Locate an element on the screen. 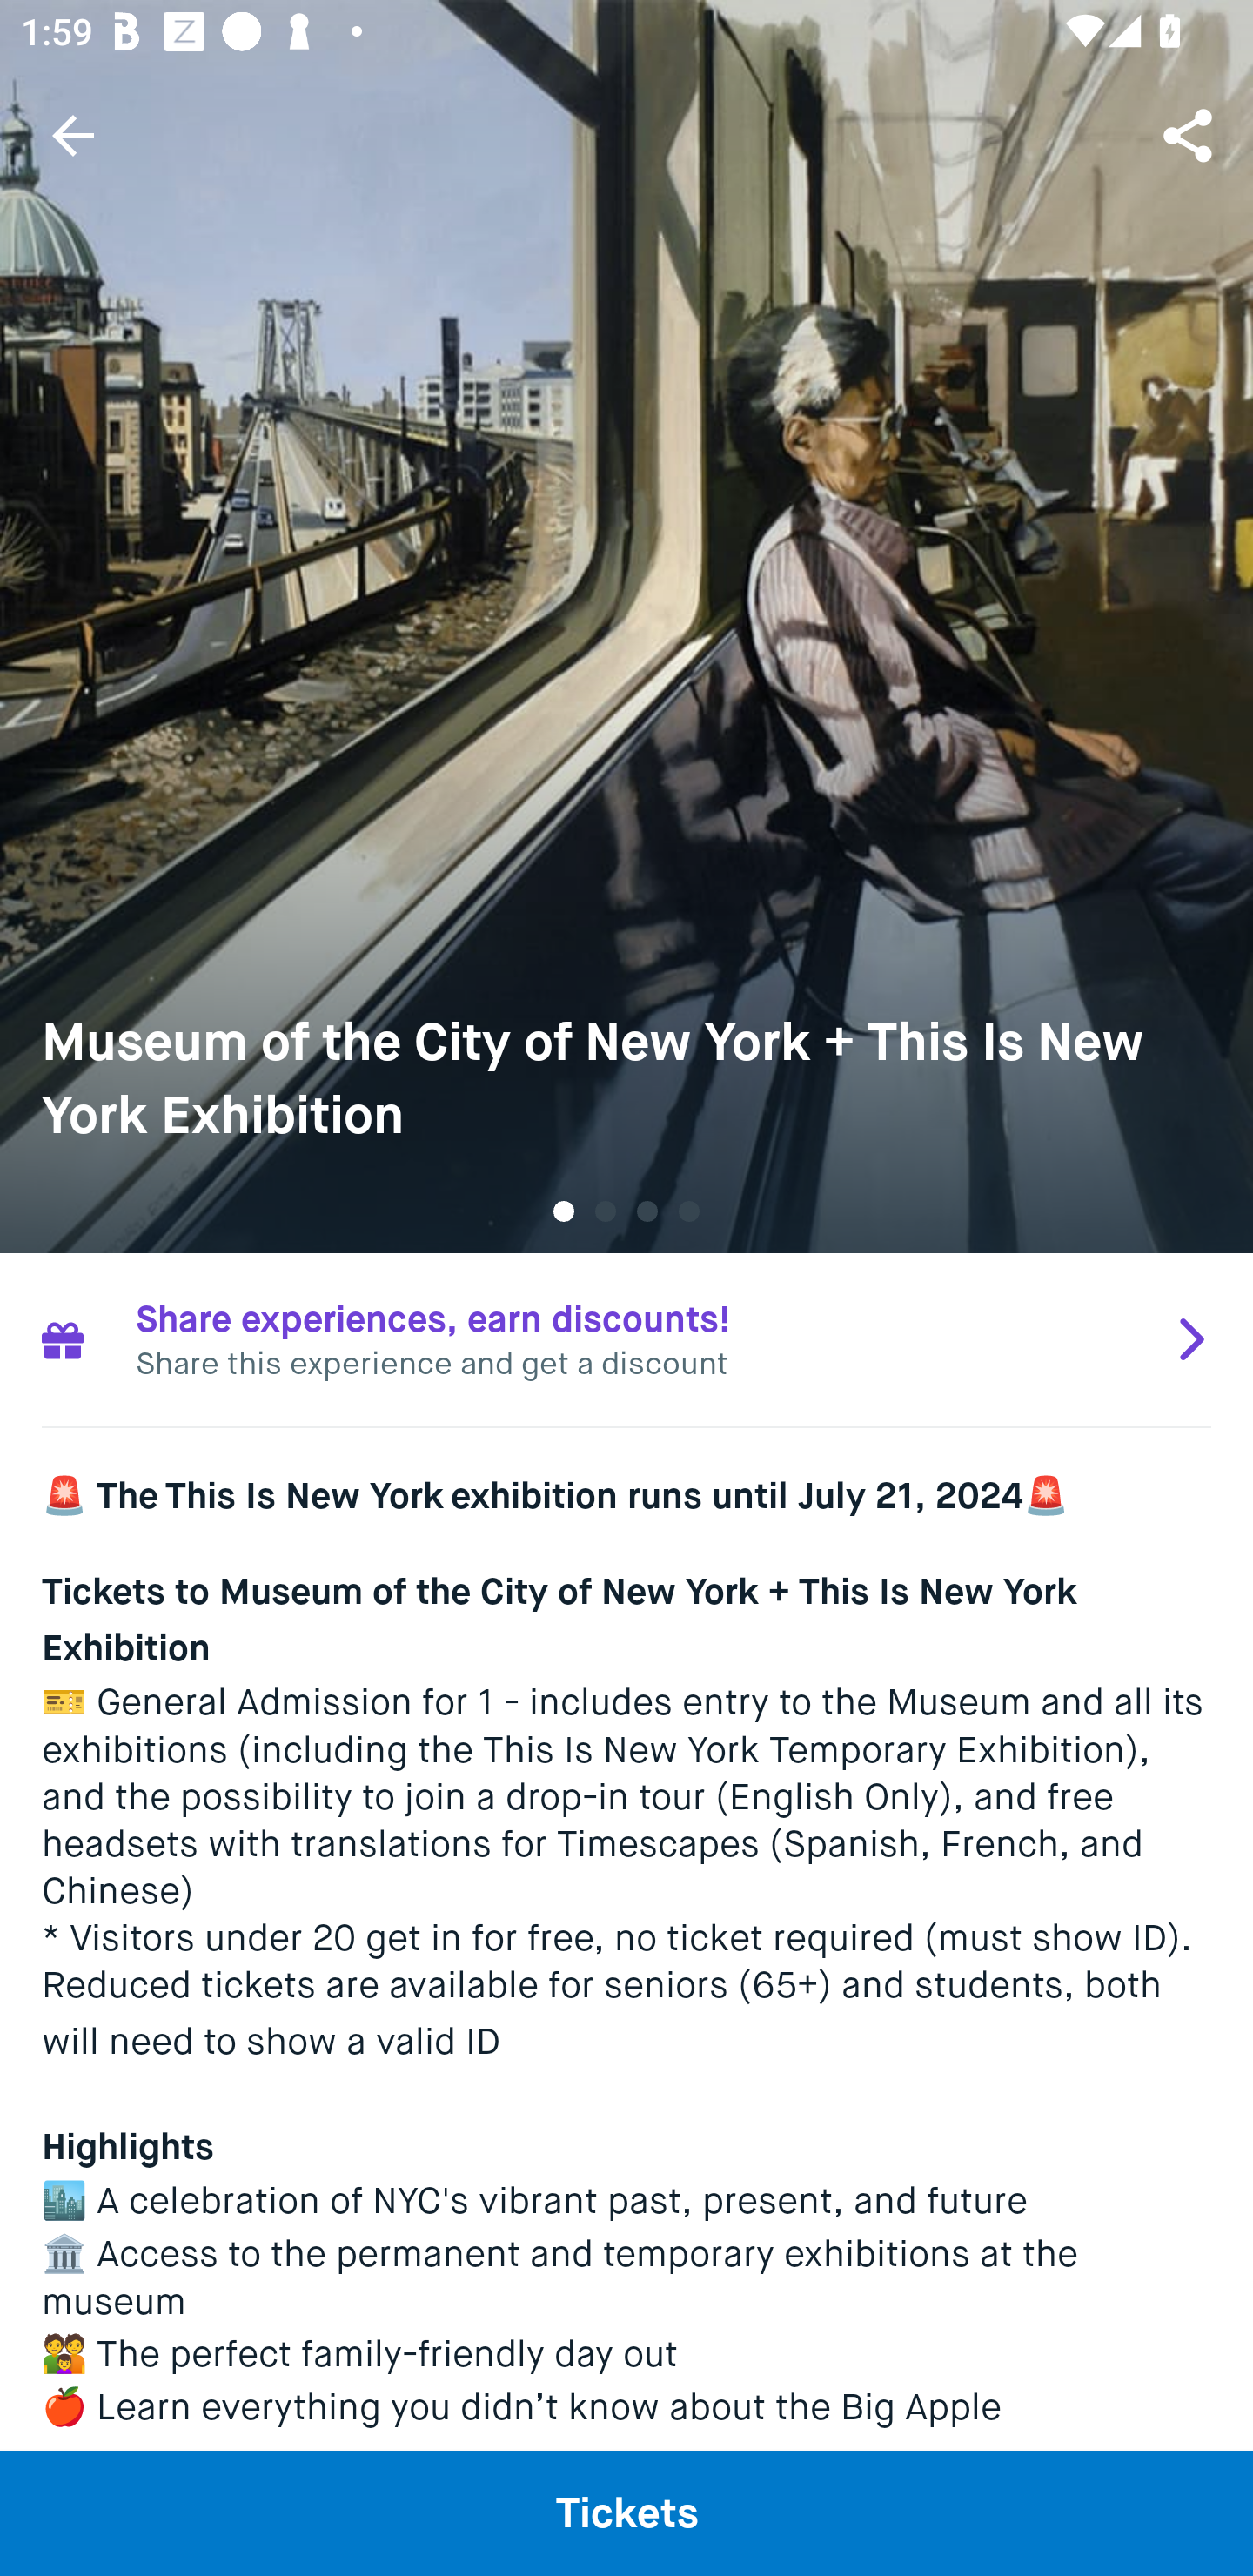  Navigate up is located at coordinates (73, 135).